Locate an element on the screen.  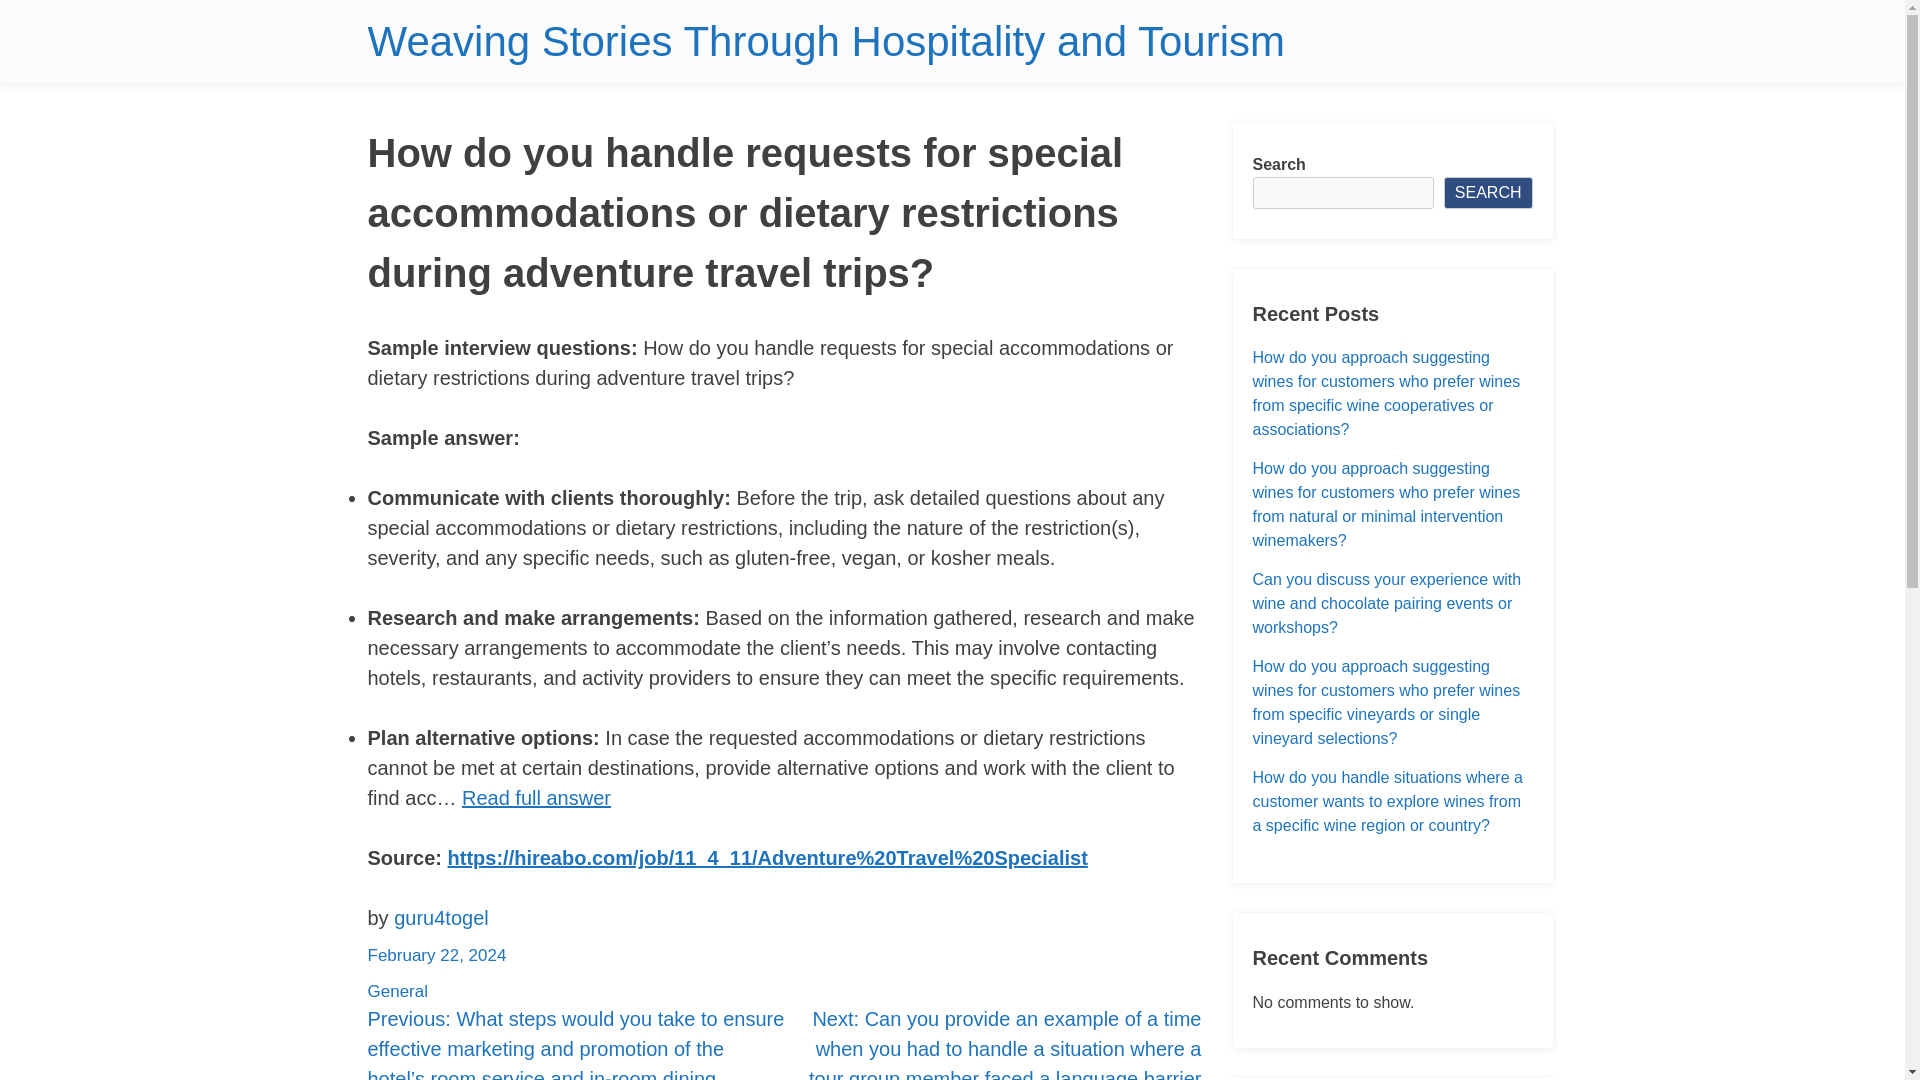
SEARCH is located at coordinates (1488, 193).